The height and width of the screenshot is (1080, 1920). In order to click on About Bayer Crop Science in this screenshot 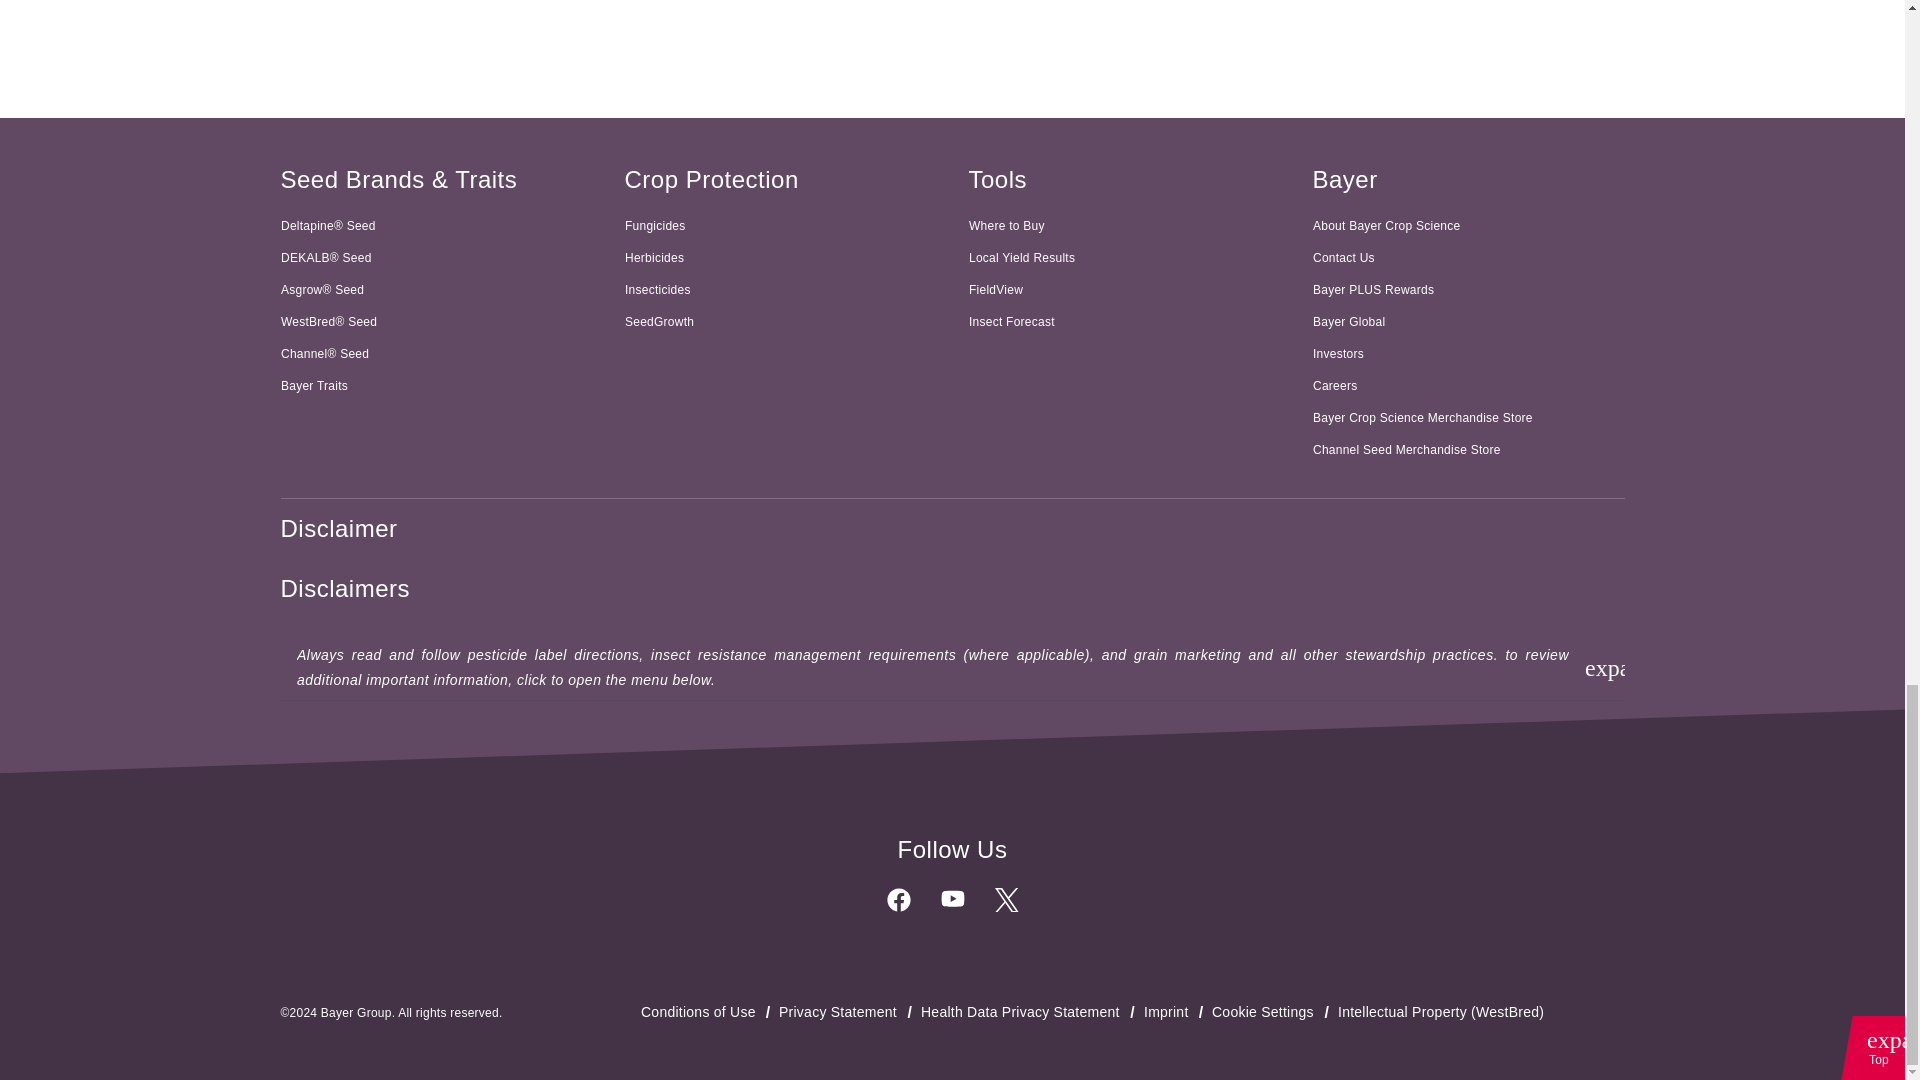, I will do `click(436, 386)`.